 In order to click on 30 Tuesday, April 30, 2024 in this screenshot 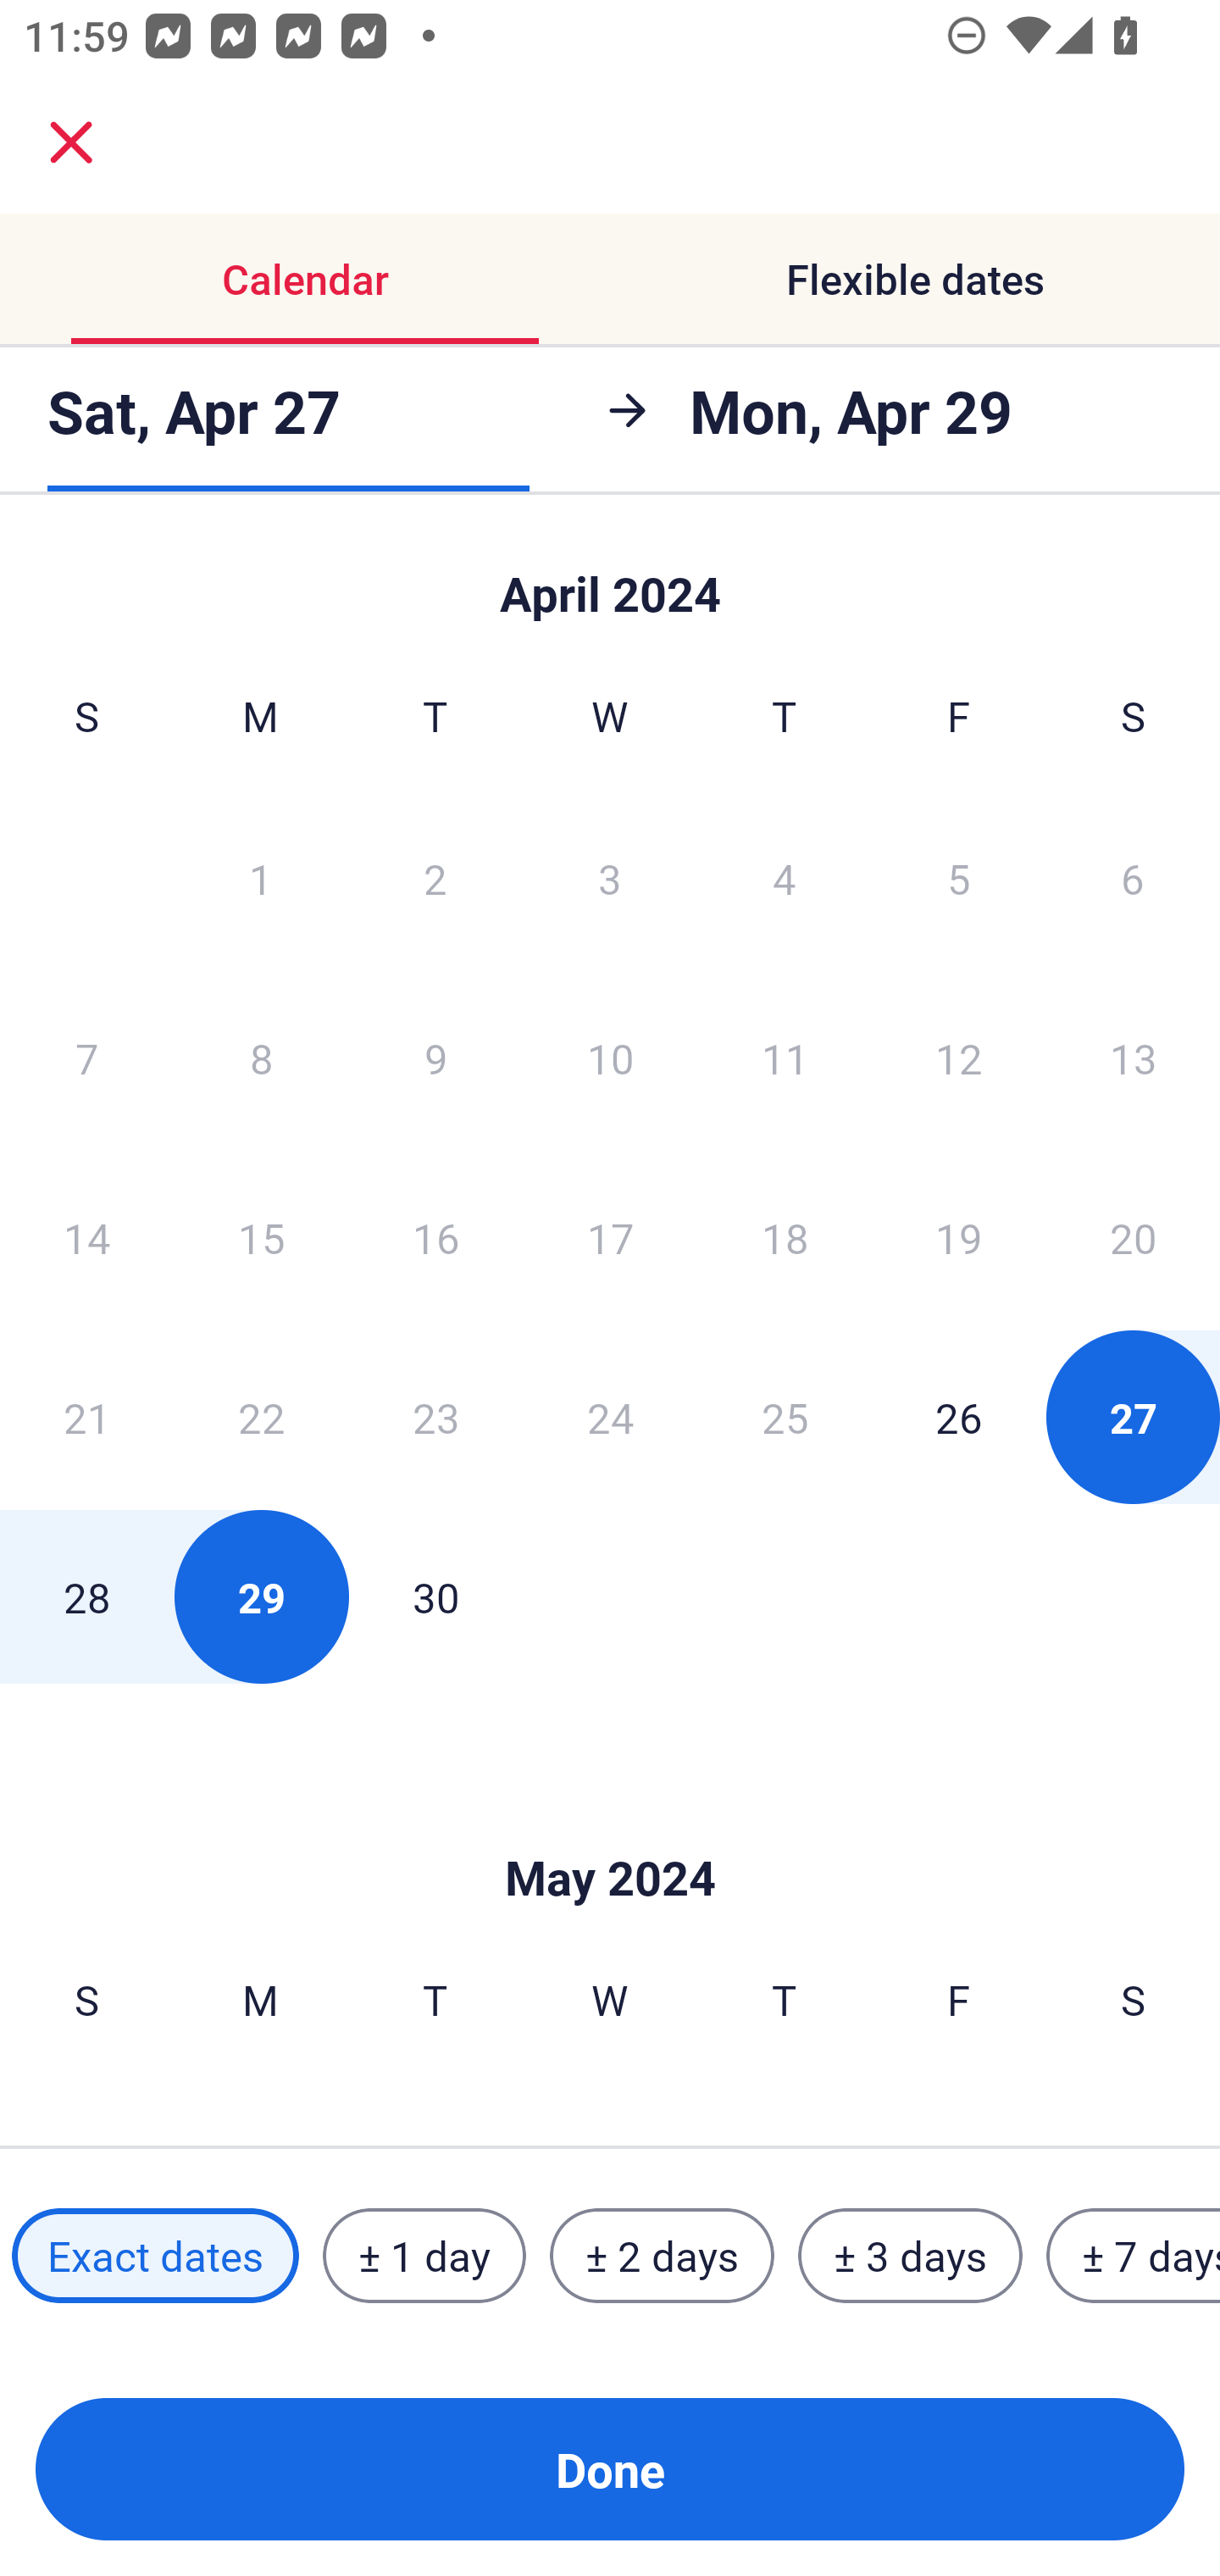, I will do `click(435, 1596)`.